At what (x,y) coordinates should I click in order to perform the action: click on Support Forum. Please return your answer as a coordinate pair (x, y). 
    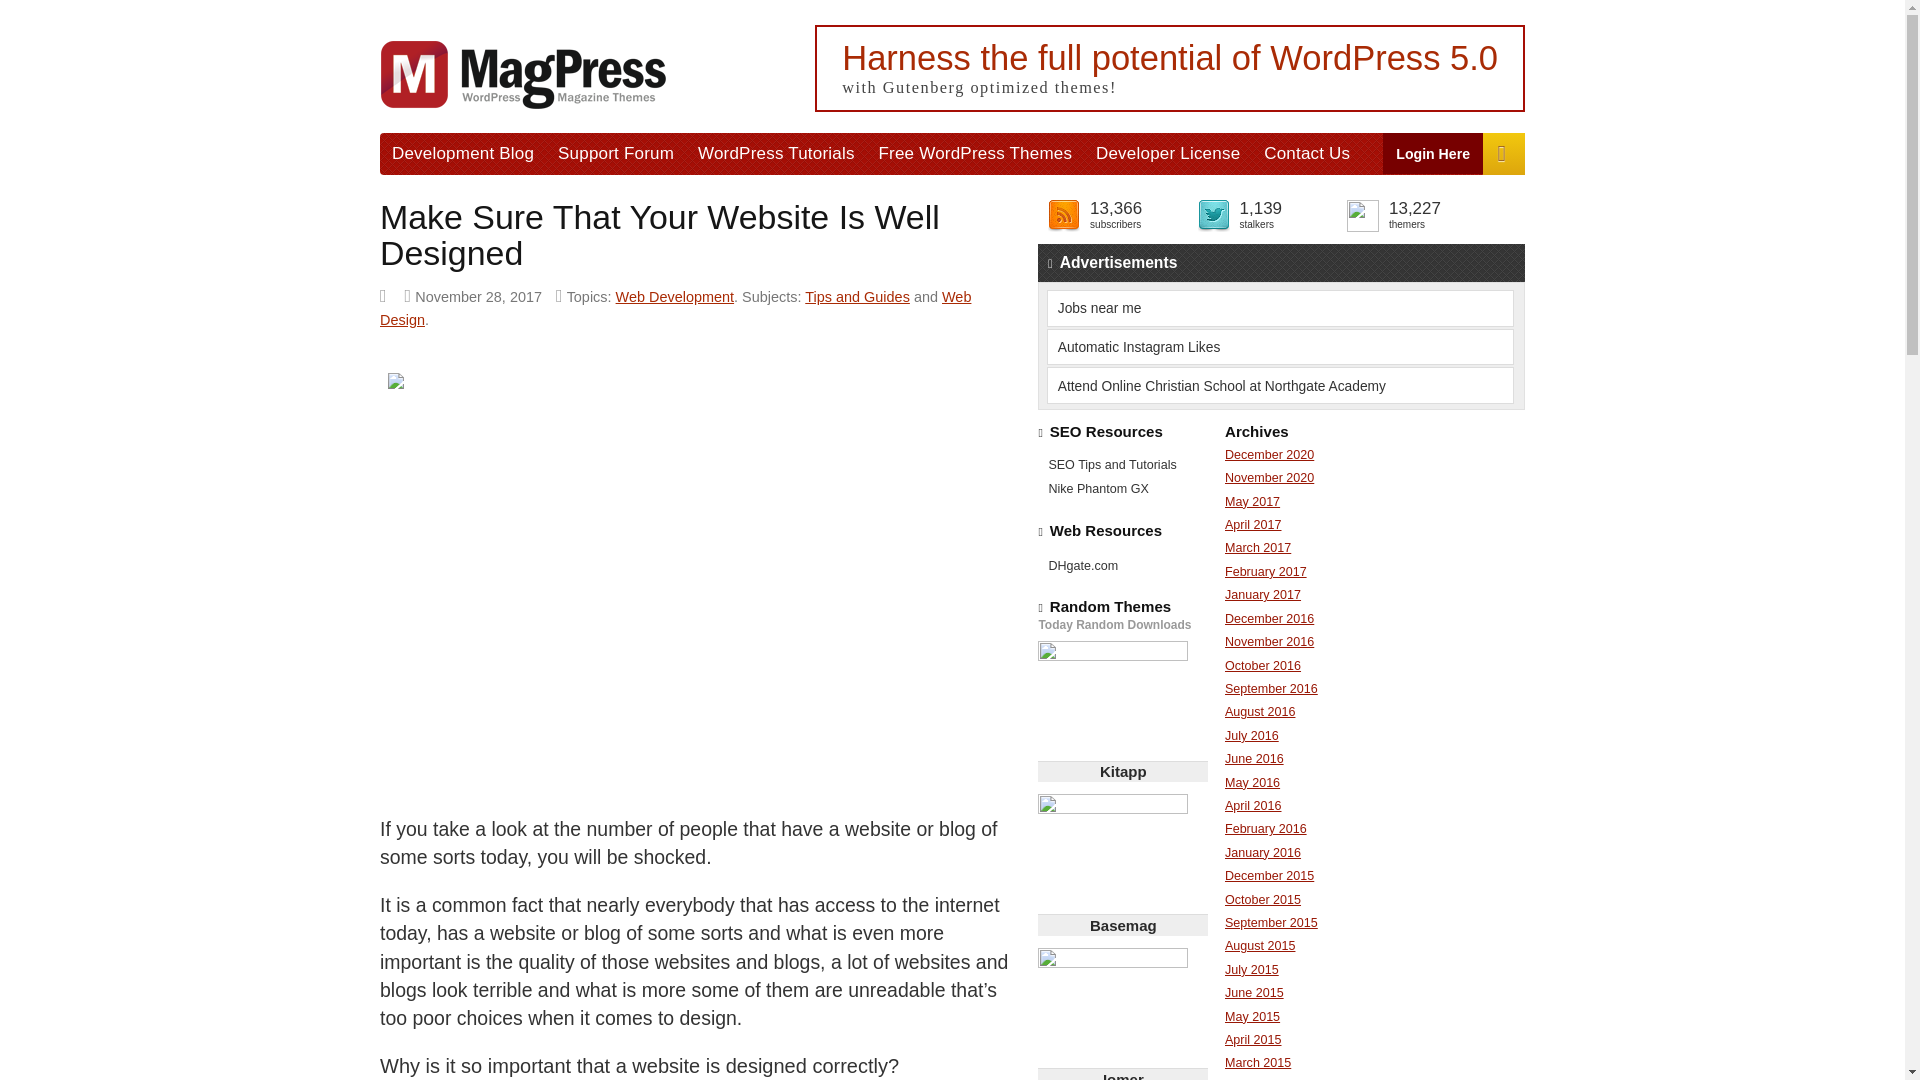
    Looking at the image, I should click on (615, 152).